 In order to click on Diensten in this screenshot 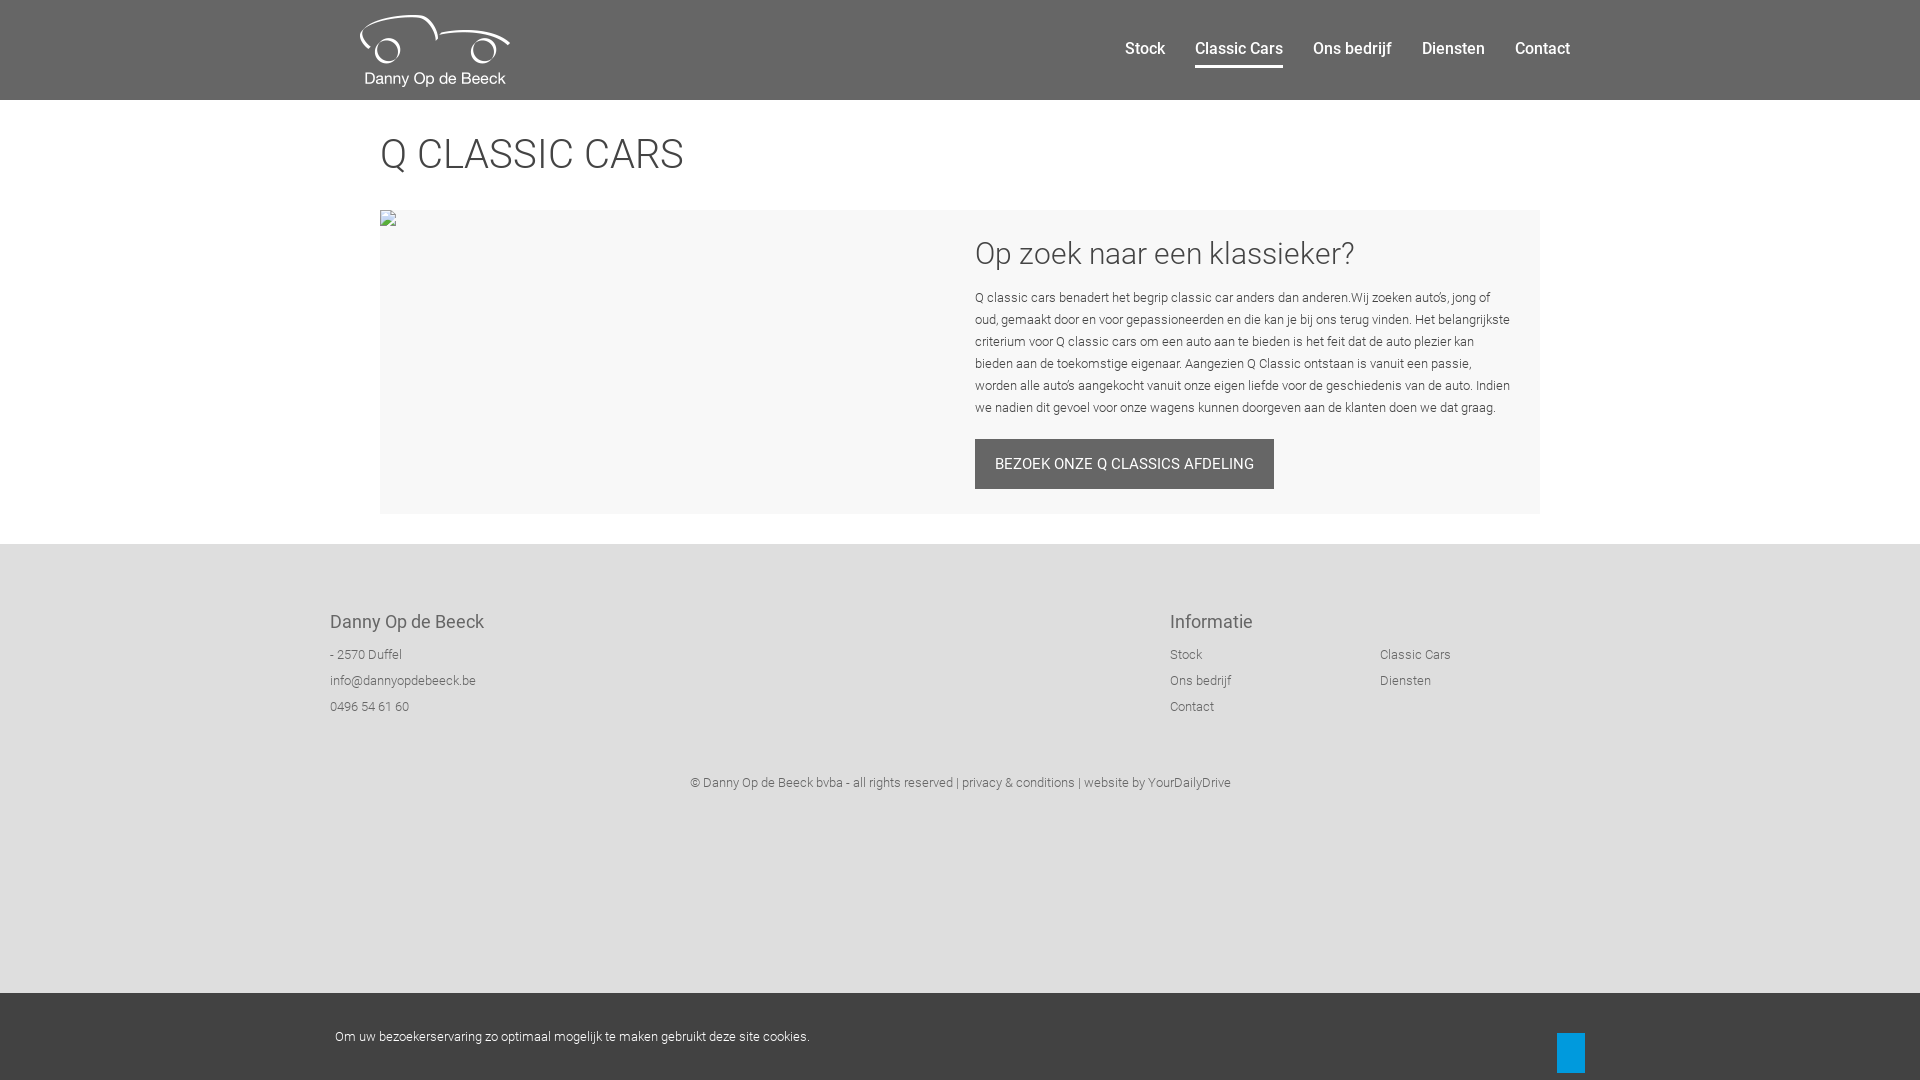, I will do `click(1454, 49)`.